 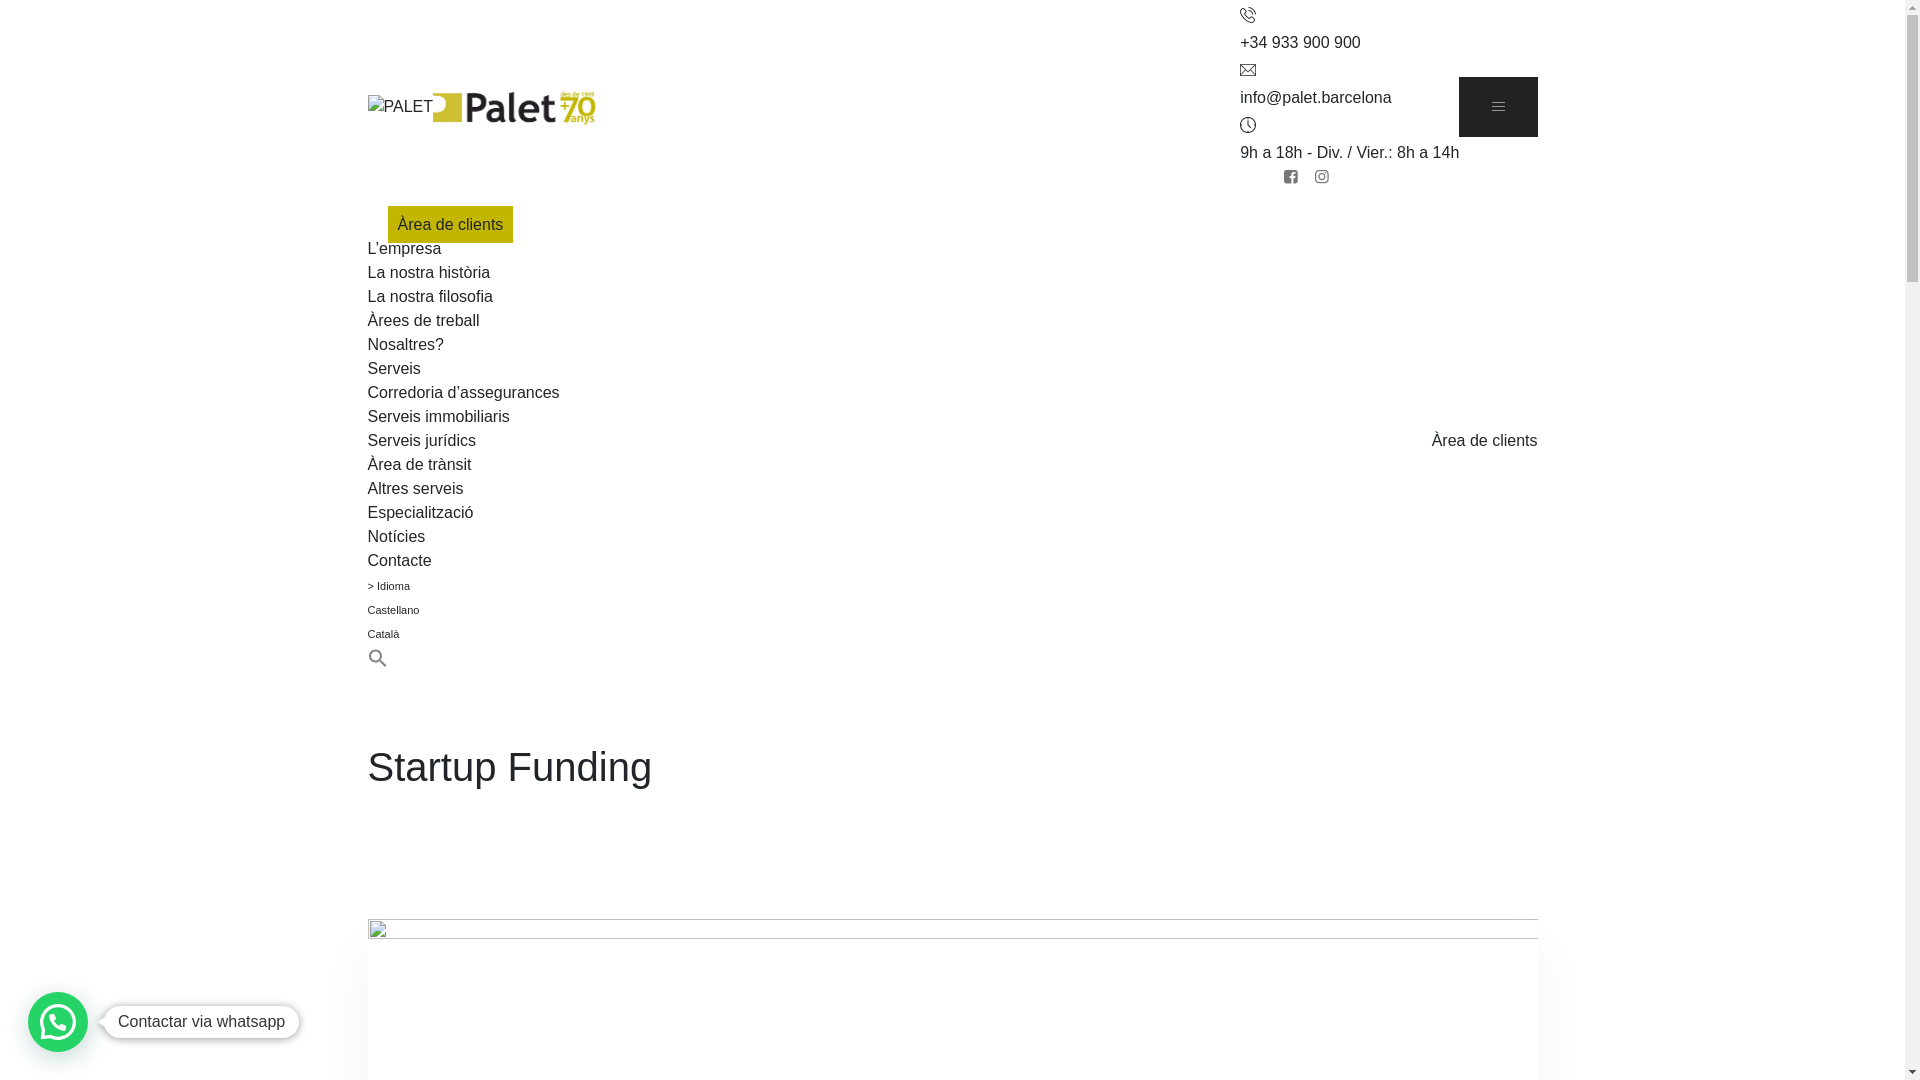 I want to click on > Idioma, so click(x=390, y=586).